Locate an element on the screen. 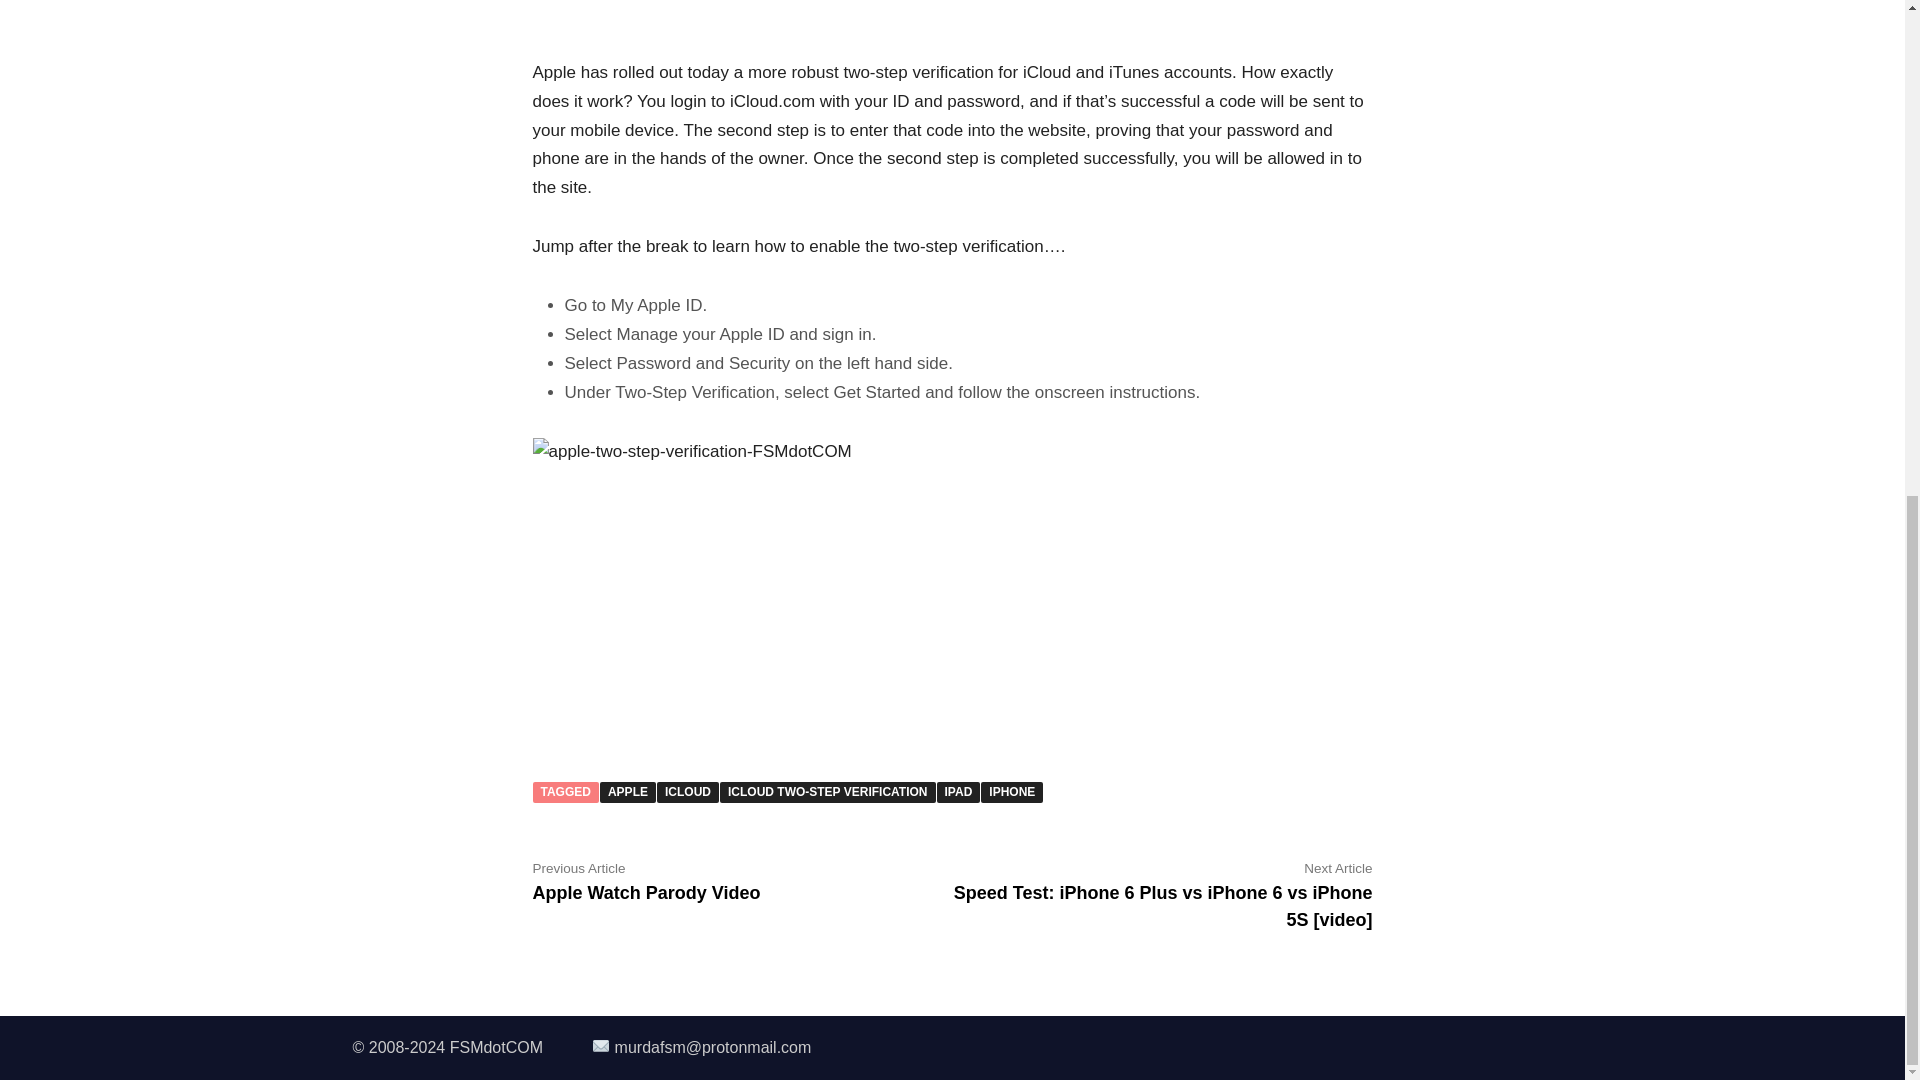 Image resolution: width=1920 pixels, height=1080 pixels. IPHONE is located at coordinates (1012, 792).